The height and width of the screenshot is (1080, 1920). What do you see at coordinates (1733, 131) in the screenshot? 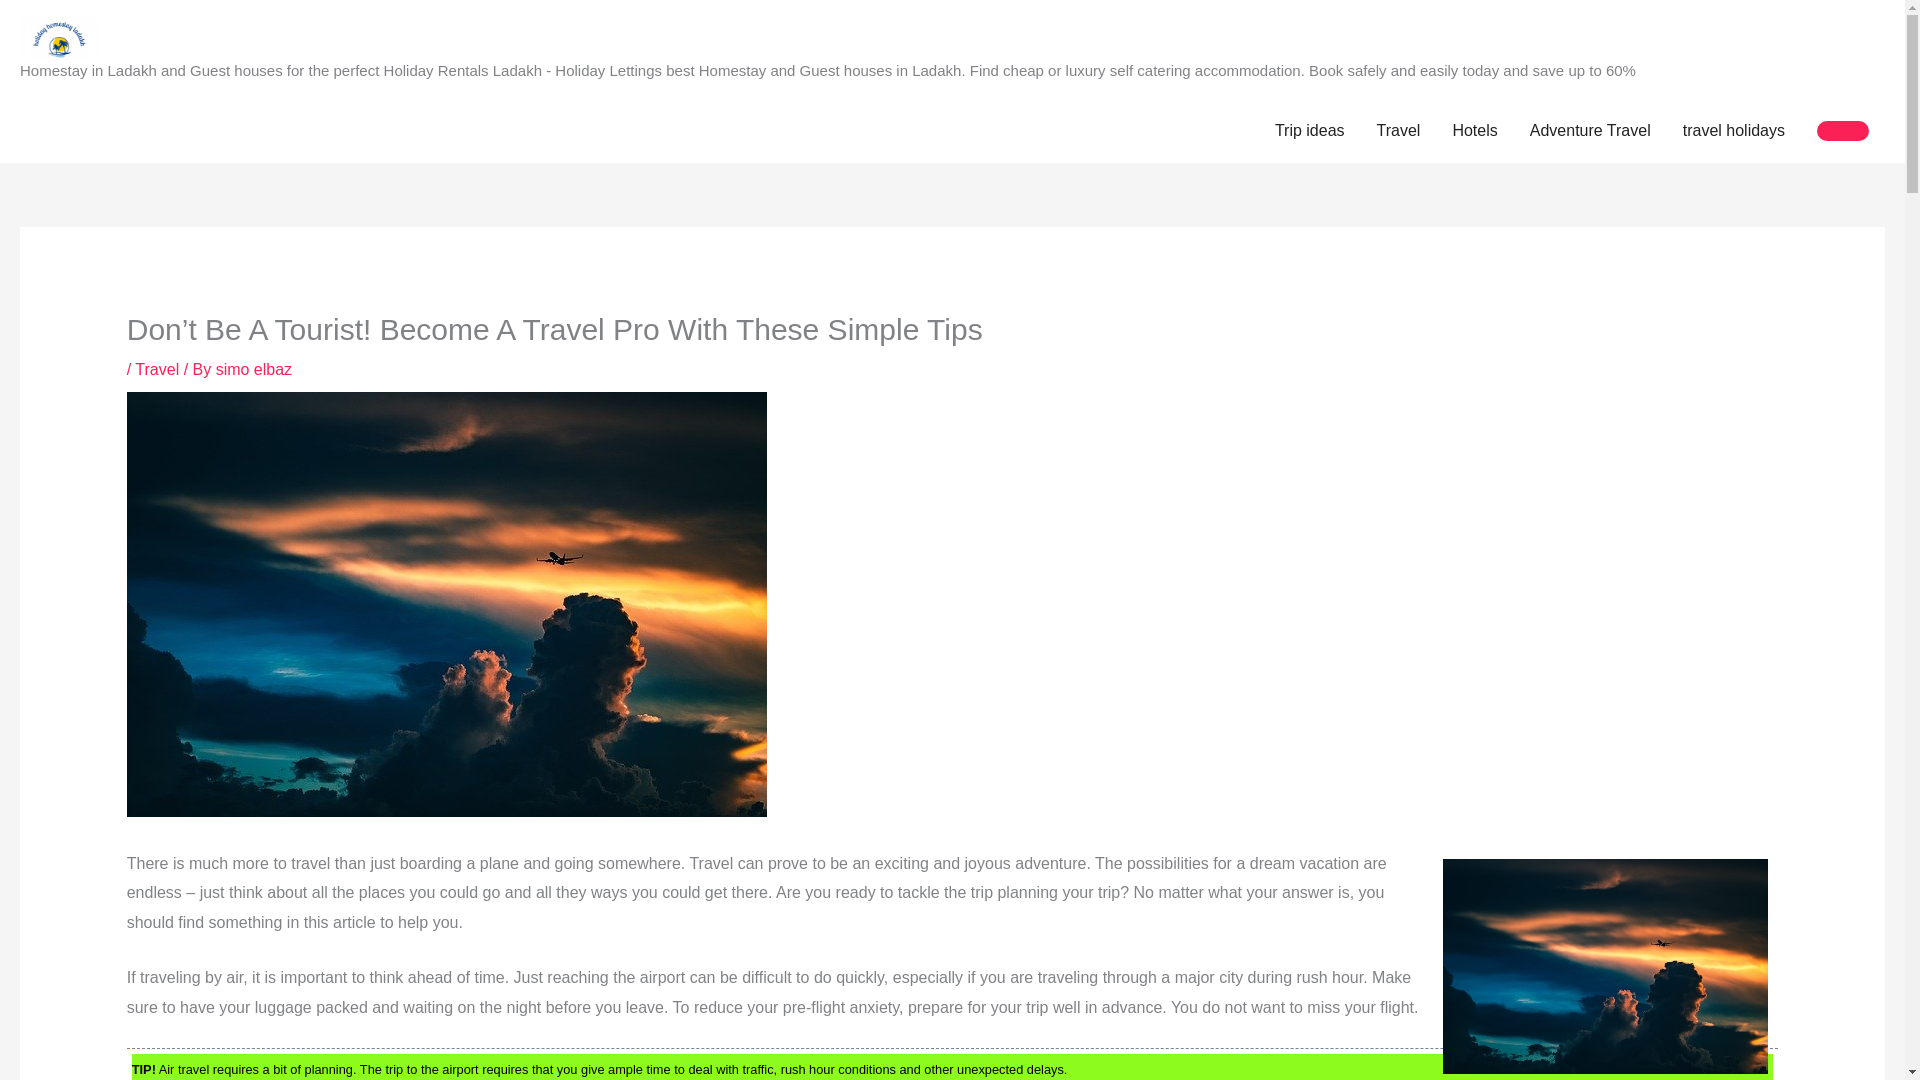
I see `travel holidays` at bounding box center [1733, 131].